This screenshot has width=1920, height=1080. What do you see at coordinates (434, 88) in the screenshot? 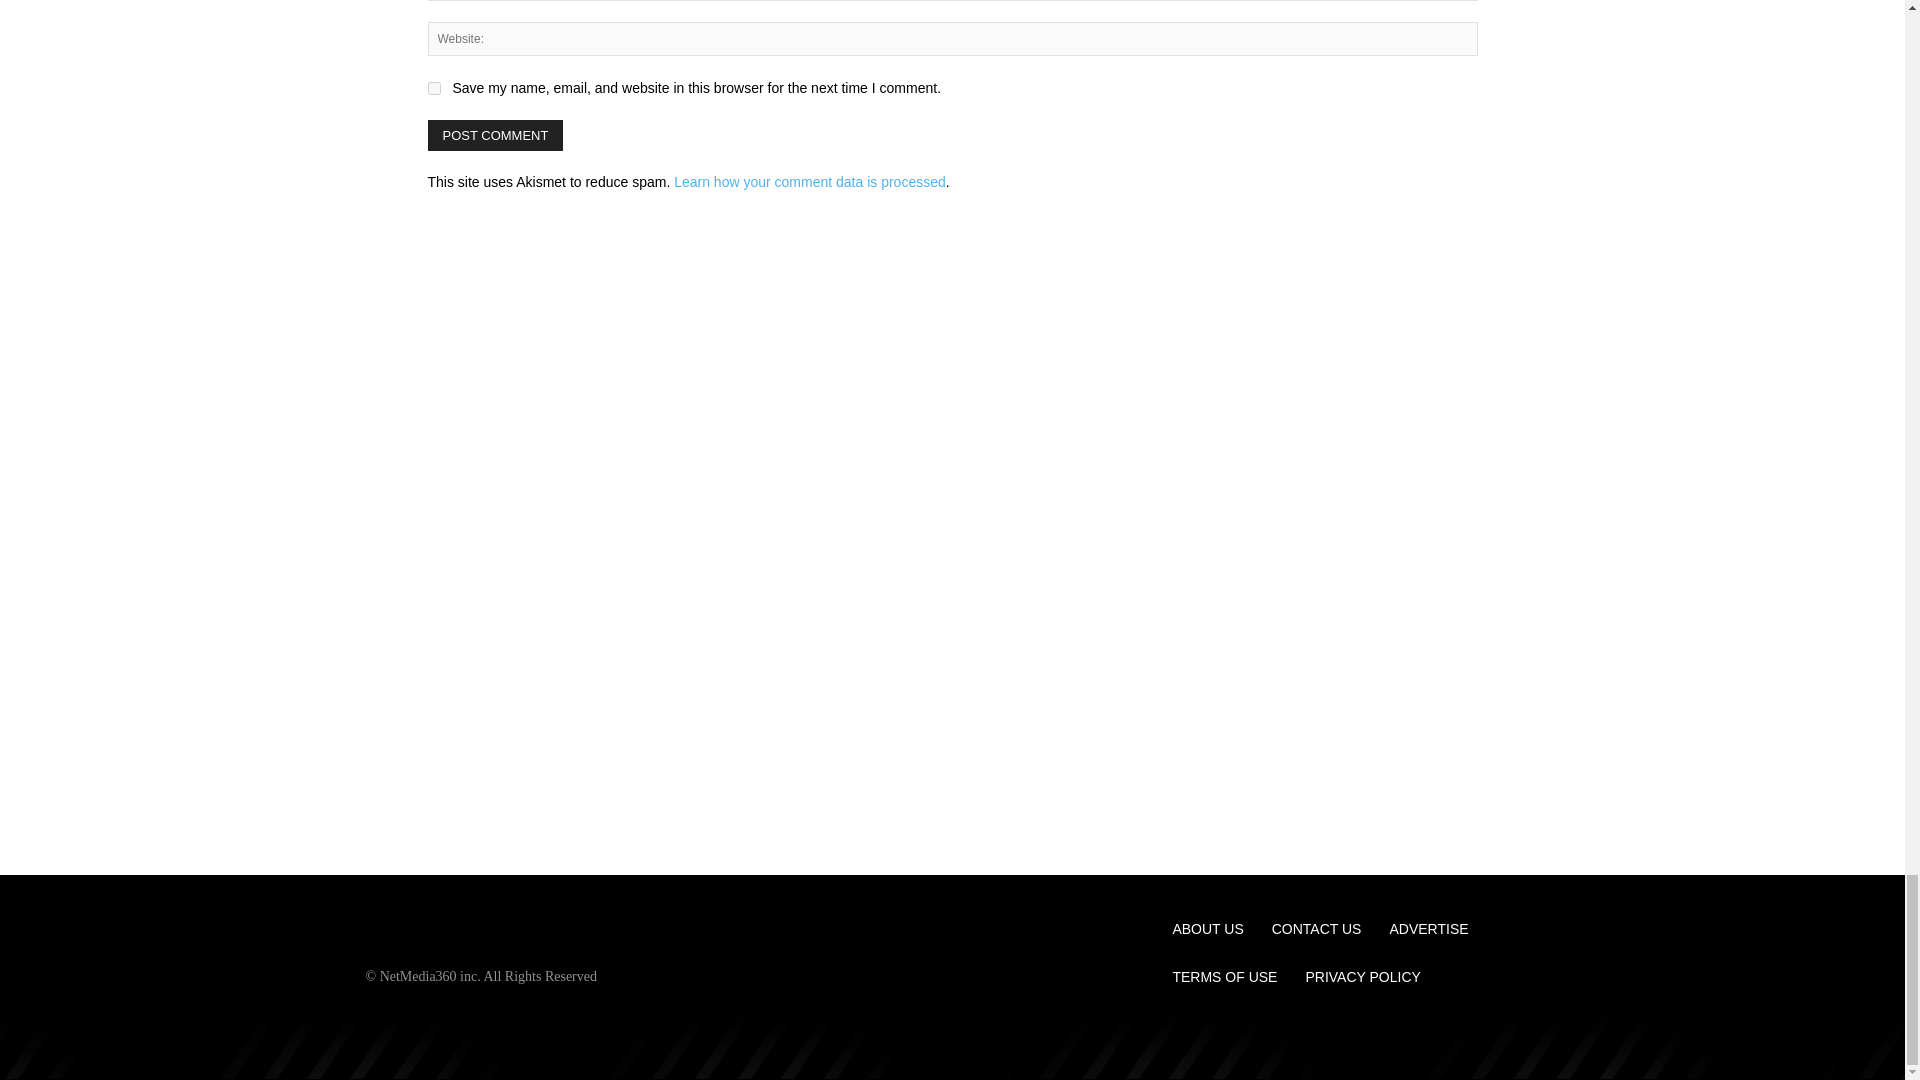
I see `yes` at bounding box center [434, 88].